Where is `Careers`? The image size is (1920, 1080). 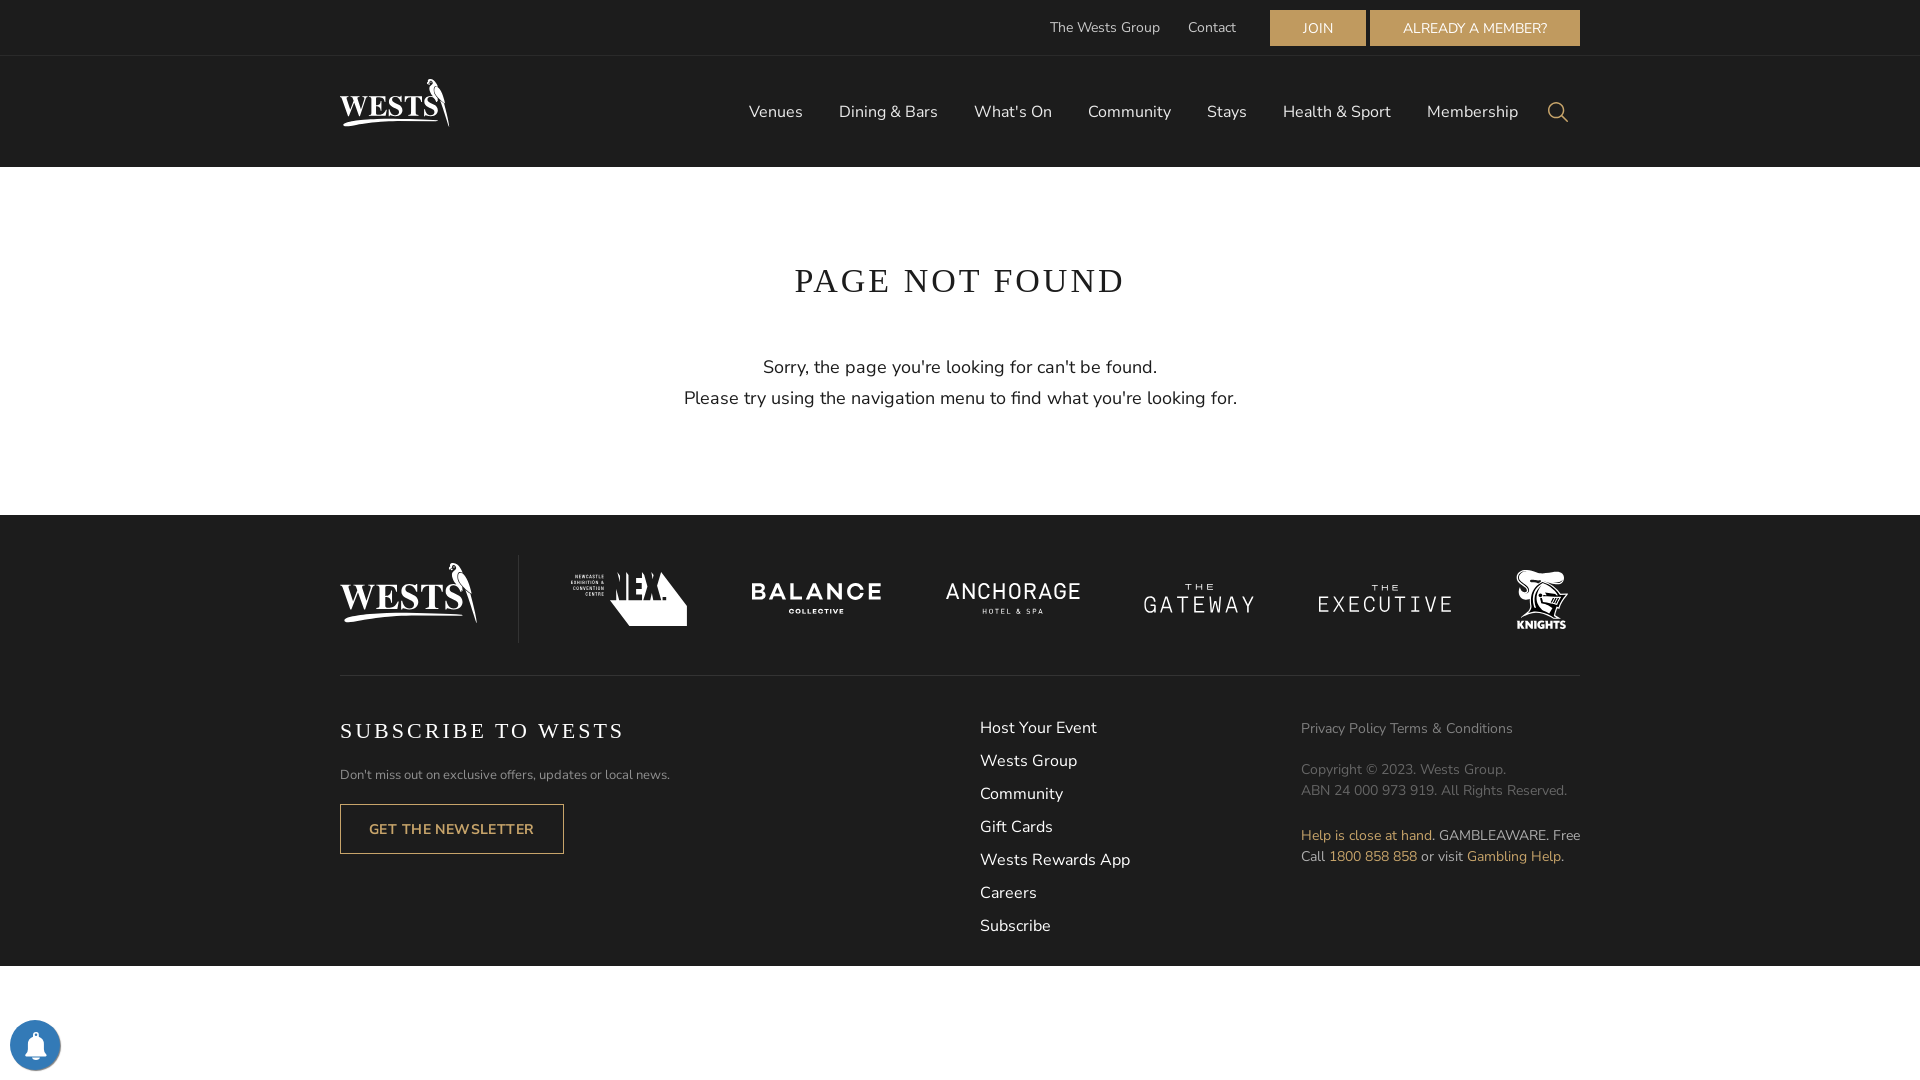 Careers is located at coordinates (1140, 894).